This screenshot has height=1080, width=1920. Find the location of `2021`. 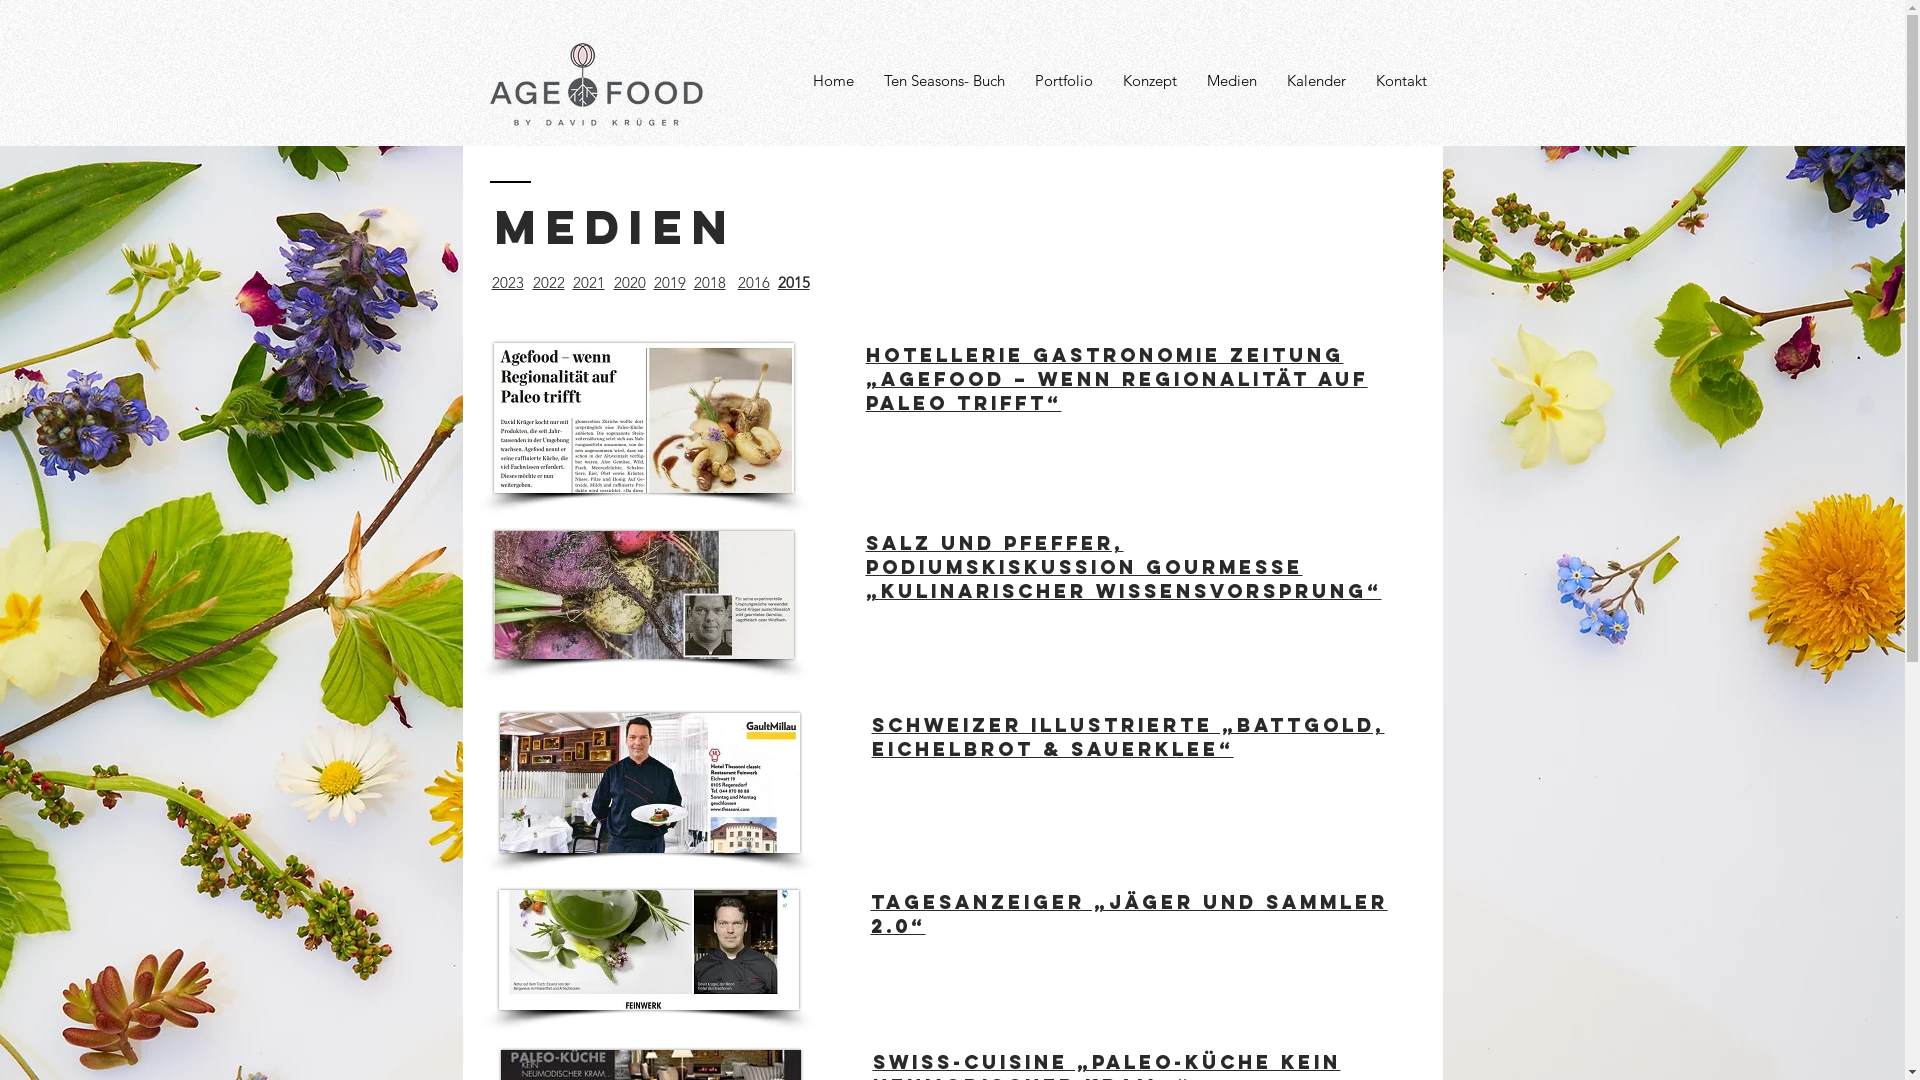

2021 is located at coordinates (588, 282).